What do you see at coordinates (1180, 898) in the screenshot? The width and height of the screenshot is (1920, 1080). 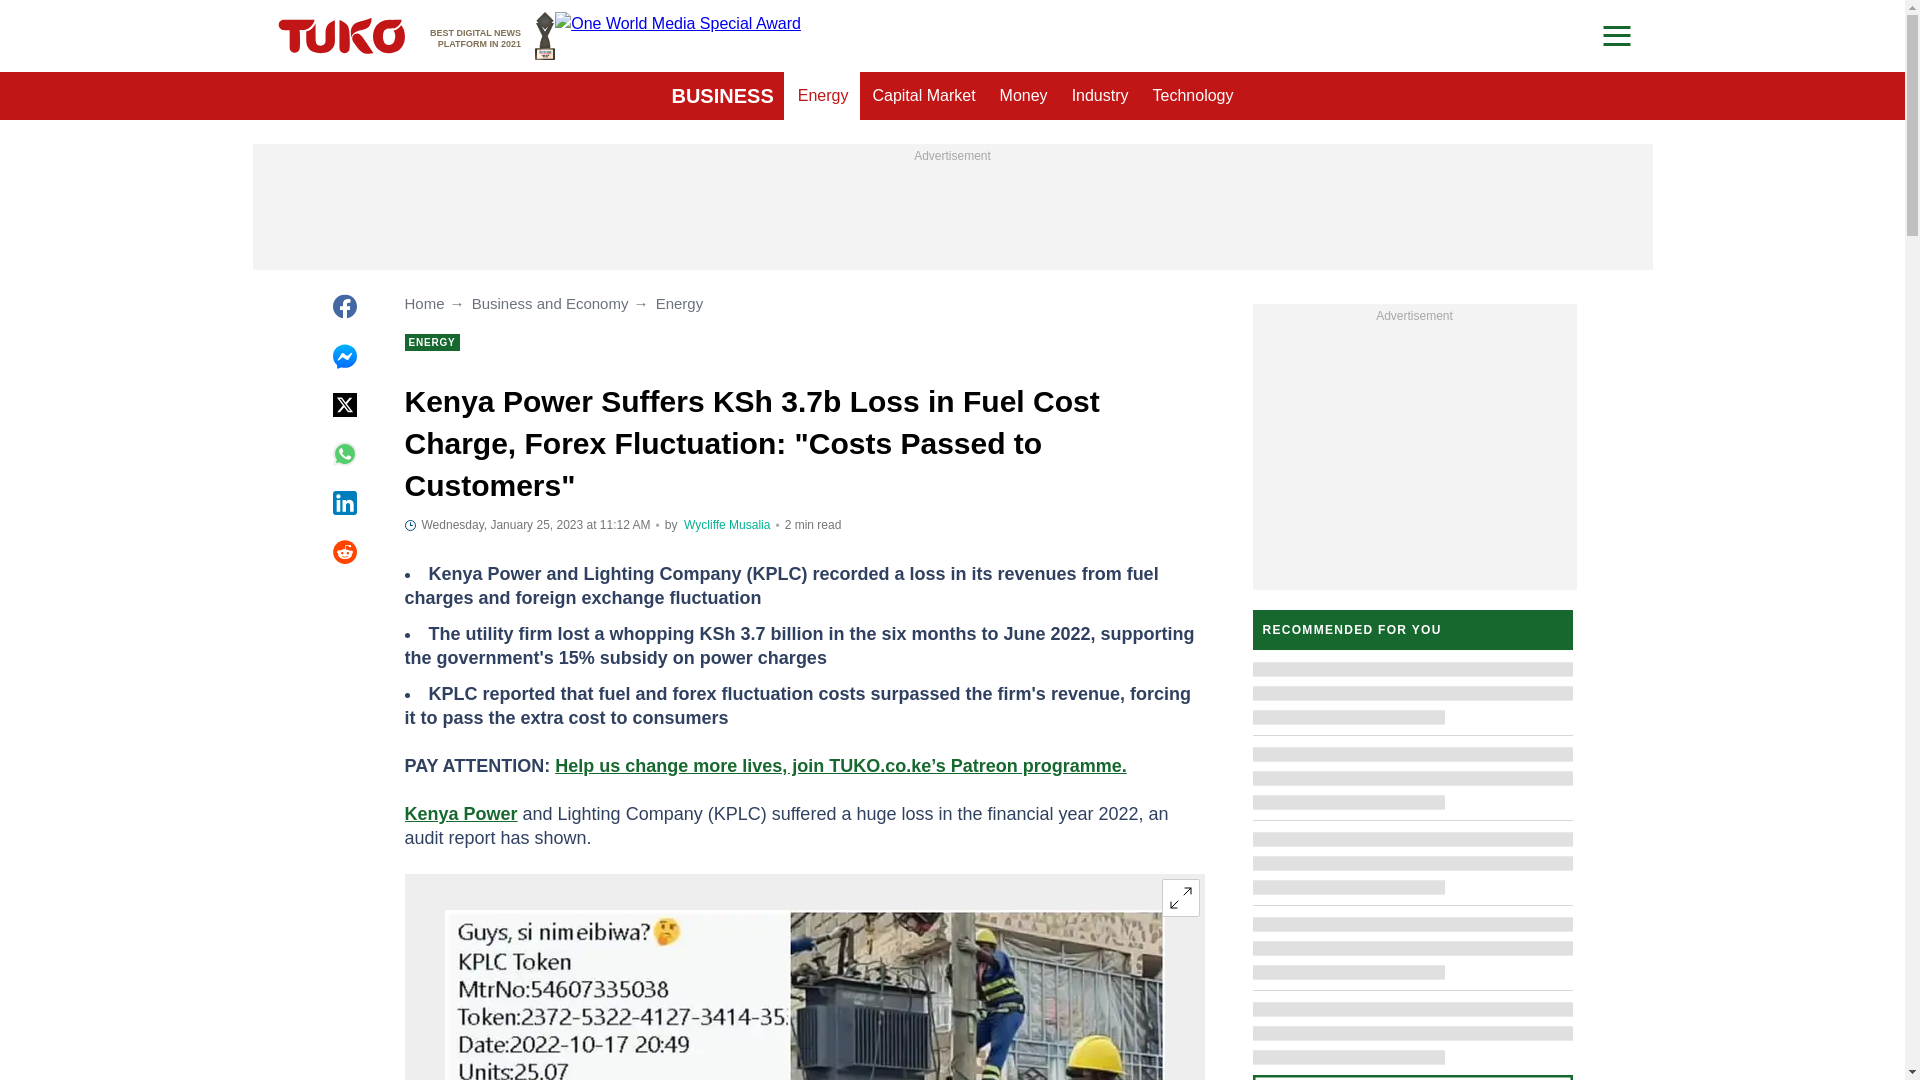 I see `Expand image` at bounding box center [1180, 898].